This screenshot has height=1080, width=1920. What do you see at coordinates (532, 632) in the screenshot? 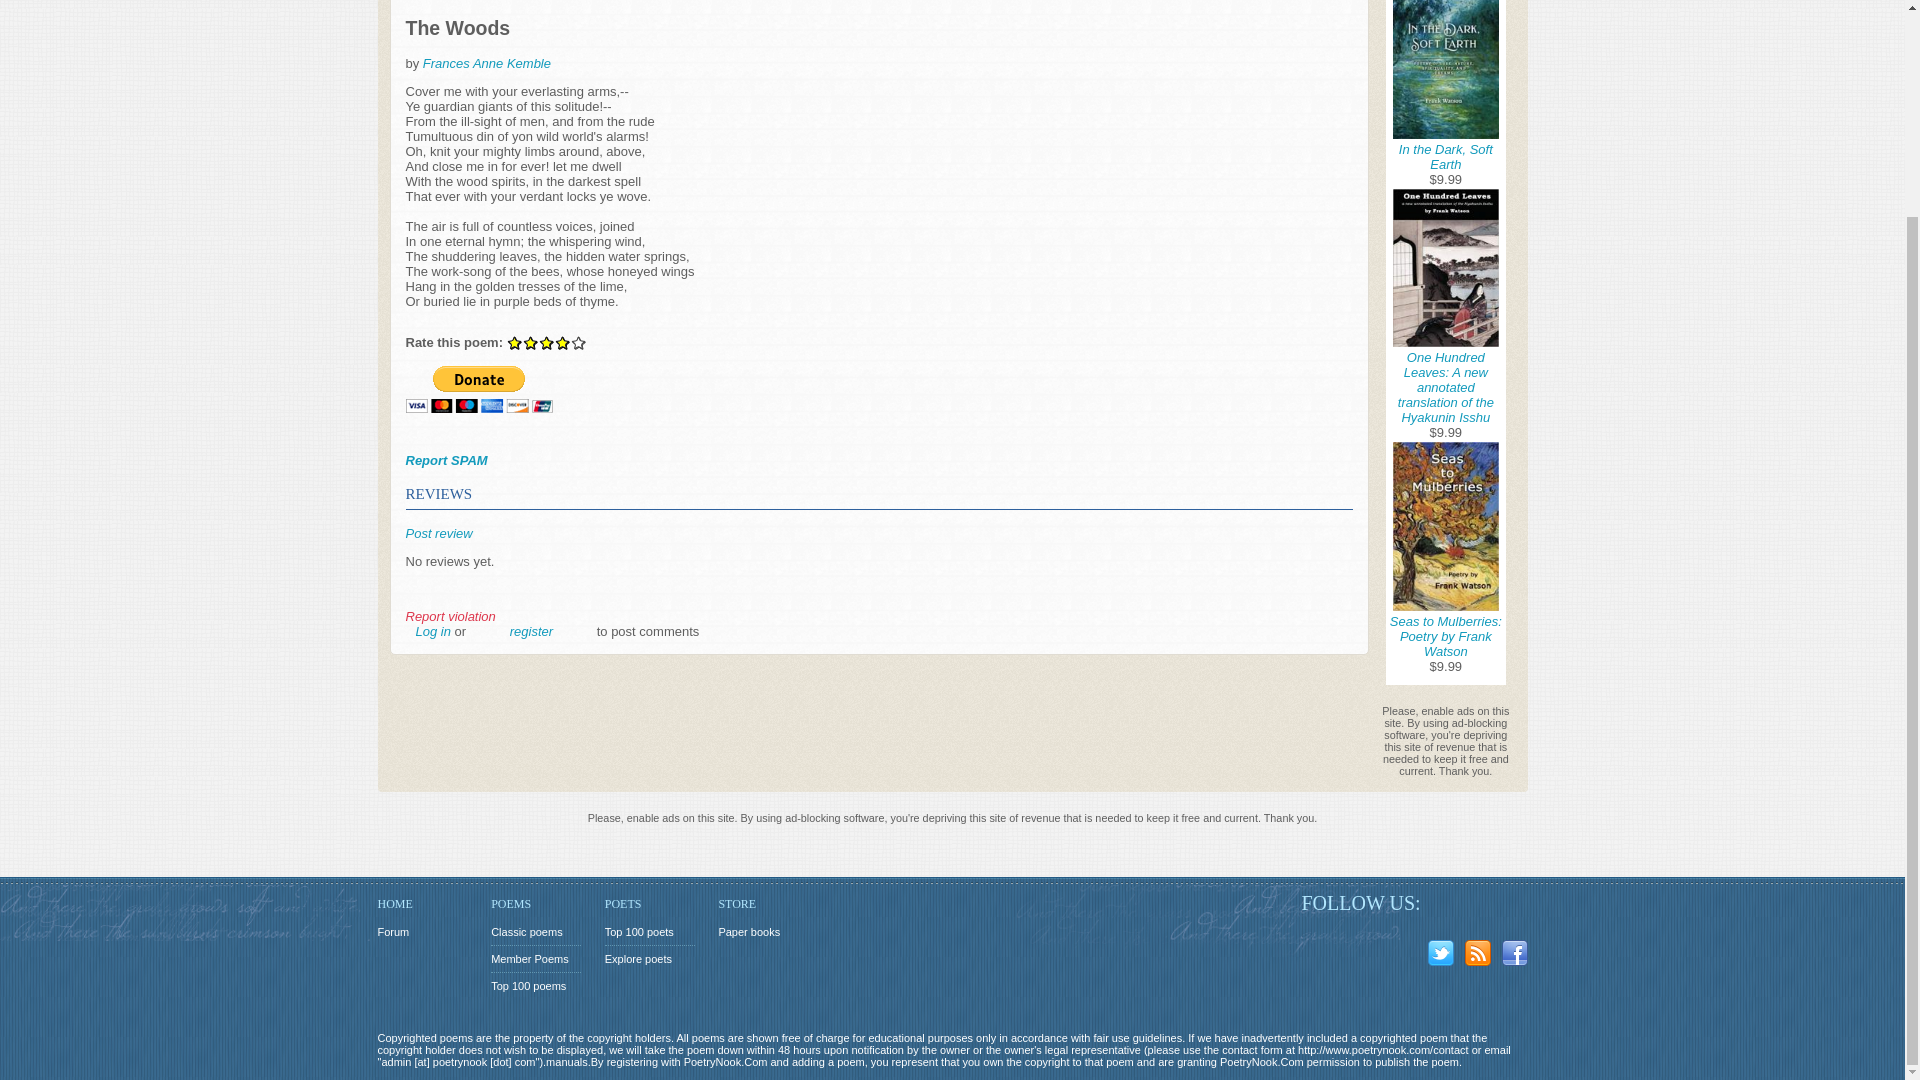
I see `register` at bounding box center [532, 632].